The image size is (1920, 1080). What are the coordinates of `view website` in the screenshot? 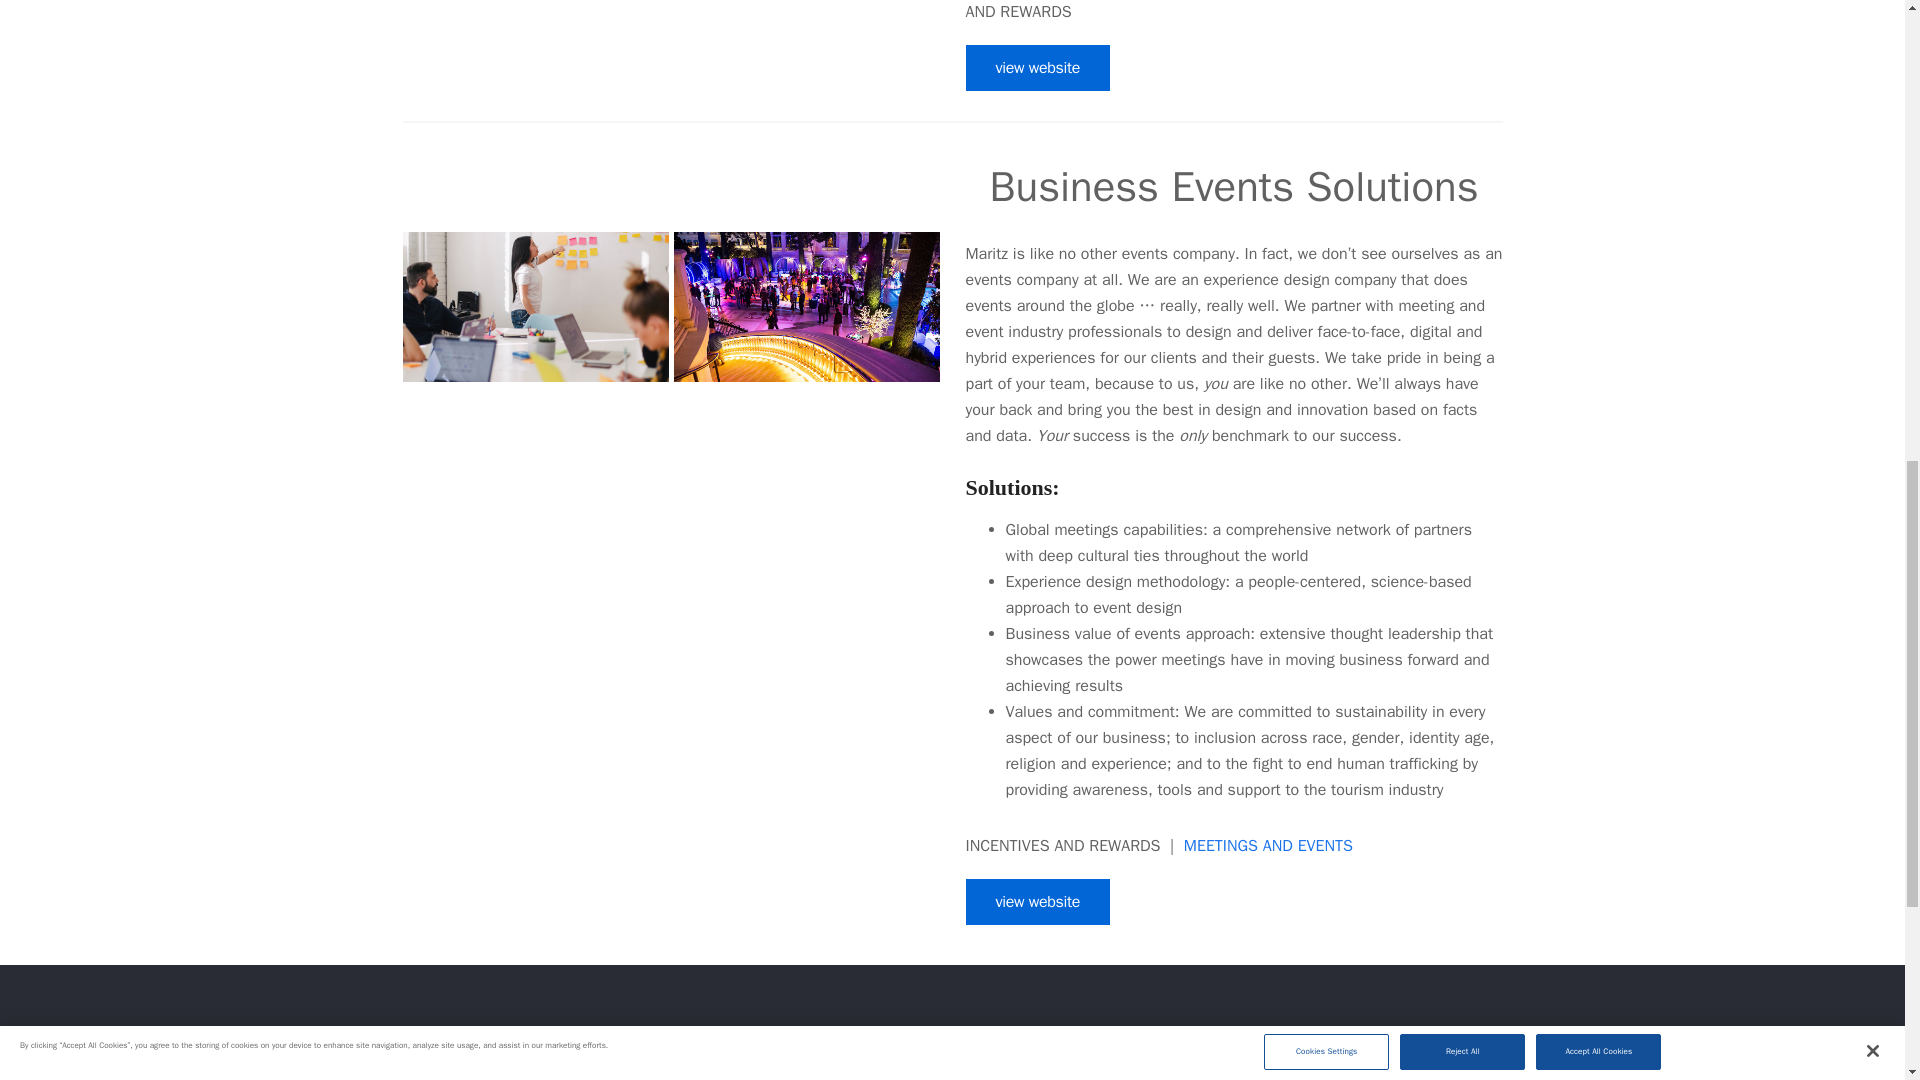 It's located at (1038, 902).